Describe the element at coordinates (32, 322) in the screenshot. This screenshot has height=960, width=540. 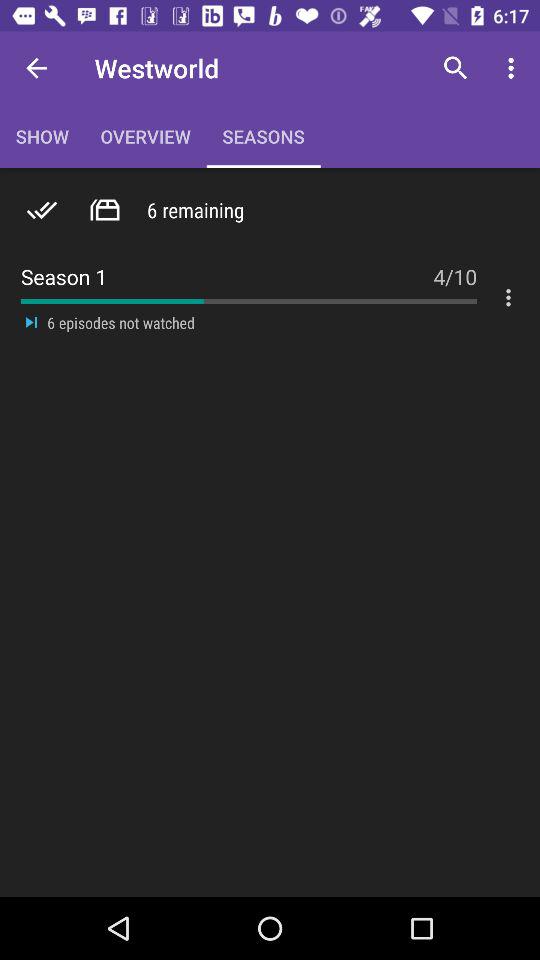
I see `turn off the item next to the 6 episodes not` at that location.